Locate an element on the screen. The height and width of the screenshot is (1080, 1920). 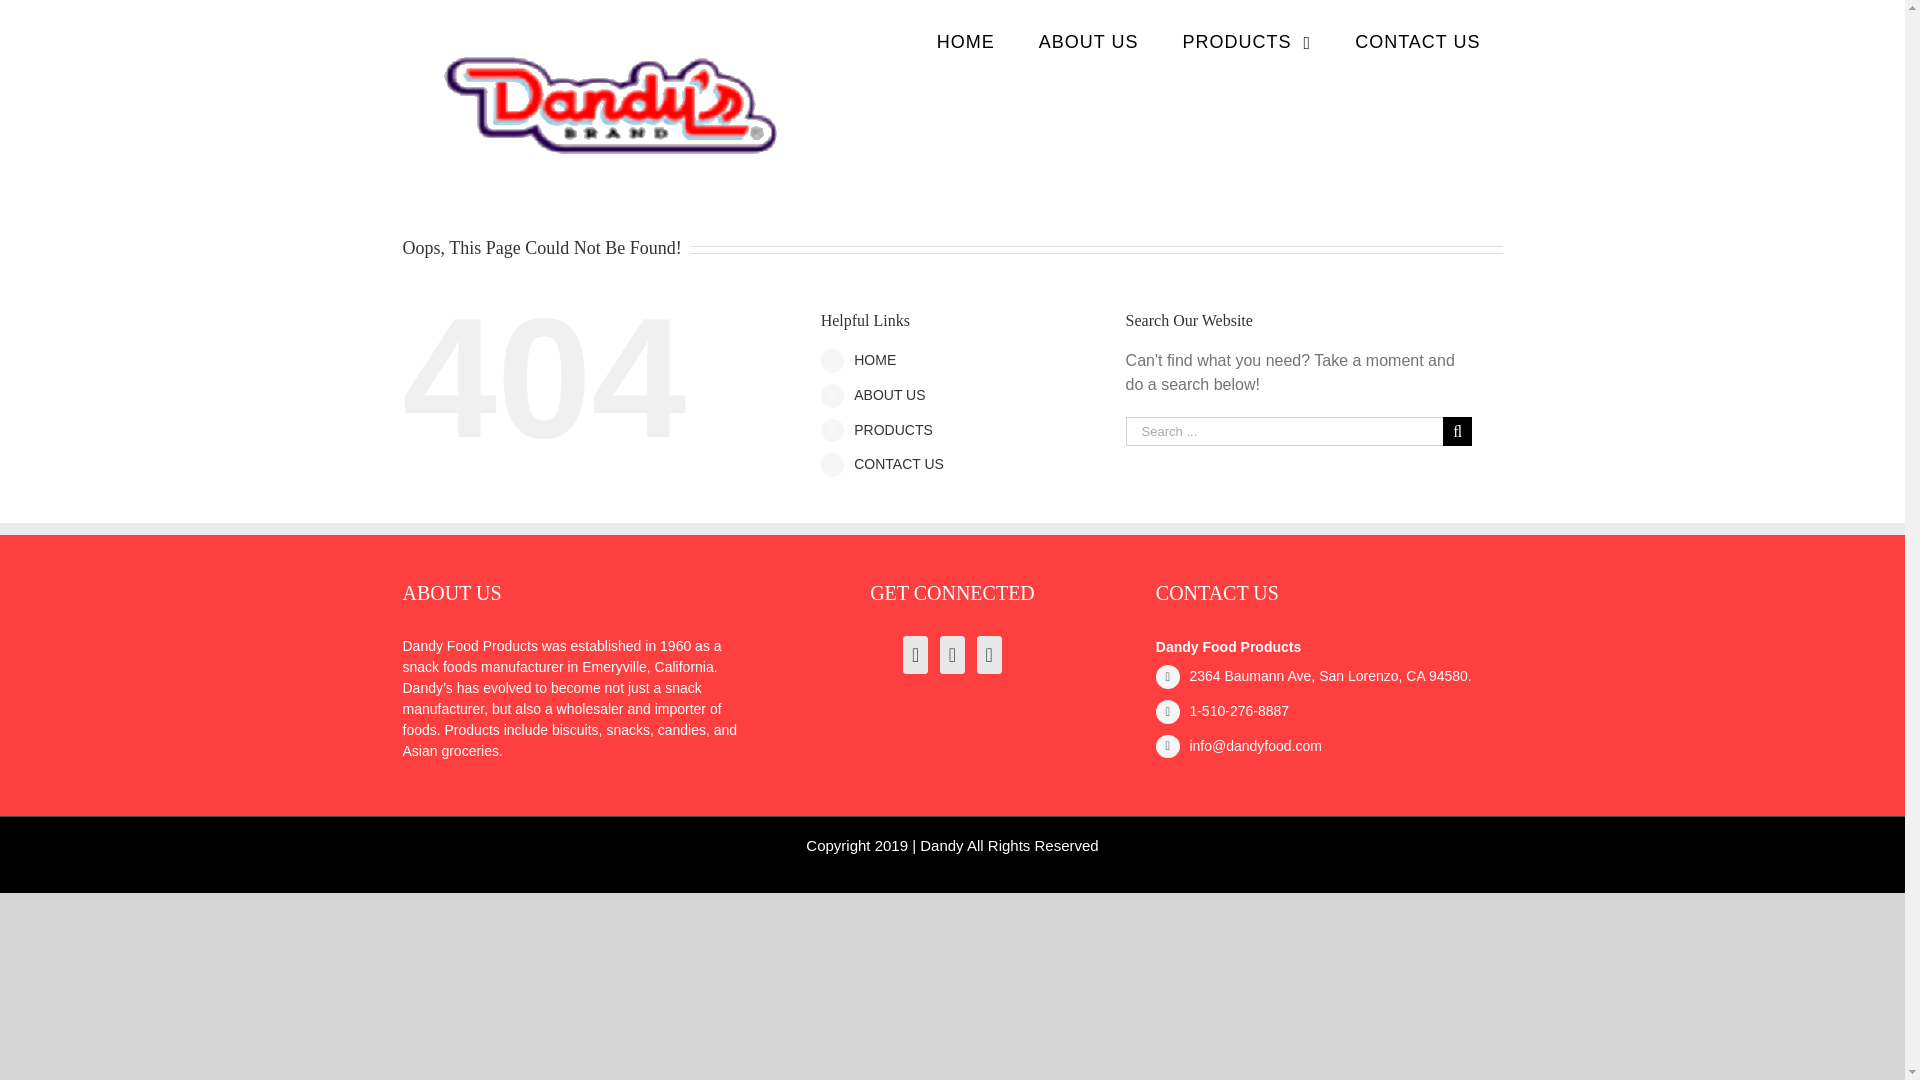
CONTACT US is located at coordinates (1416, 42).